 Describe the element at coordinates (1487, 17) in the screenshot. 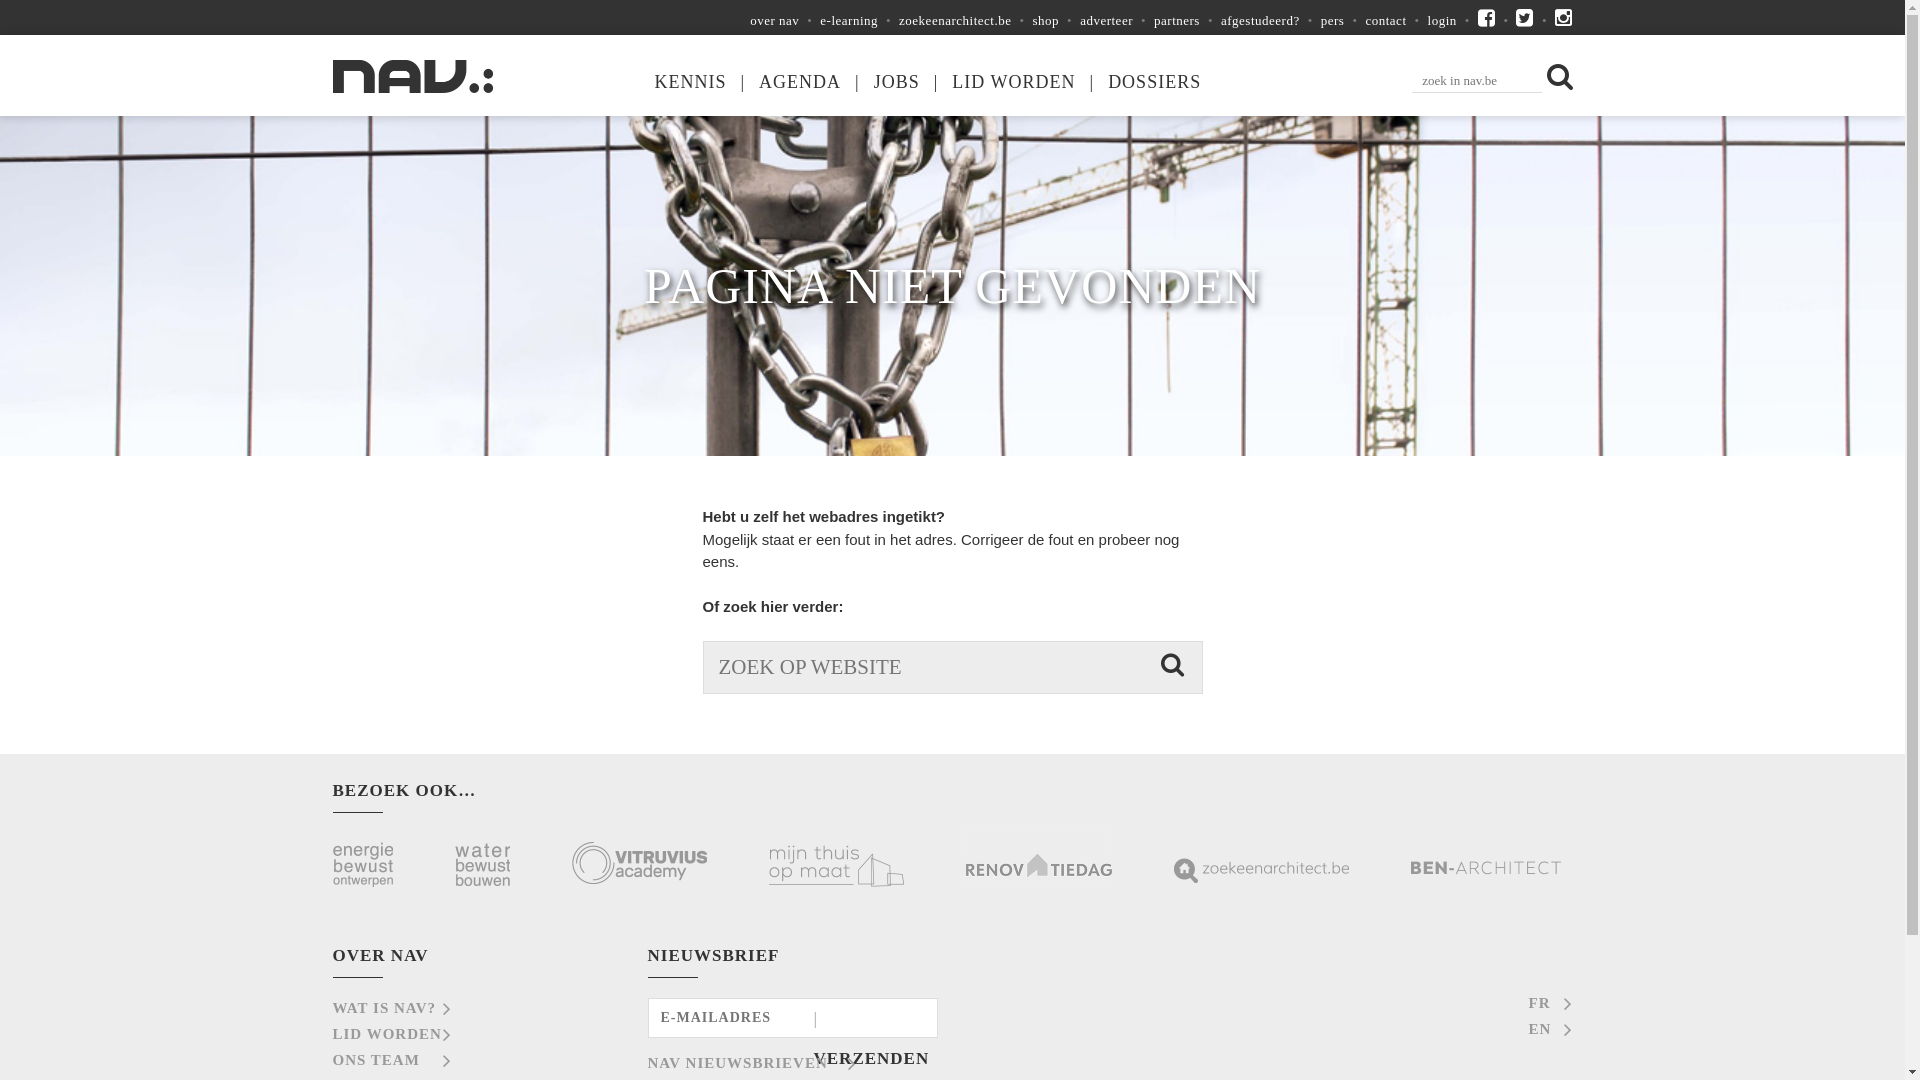

I see `NAV op Facebook` at that location.